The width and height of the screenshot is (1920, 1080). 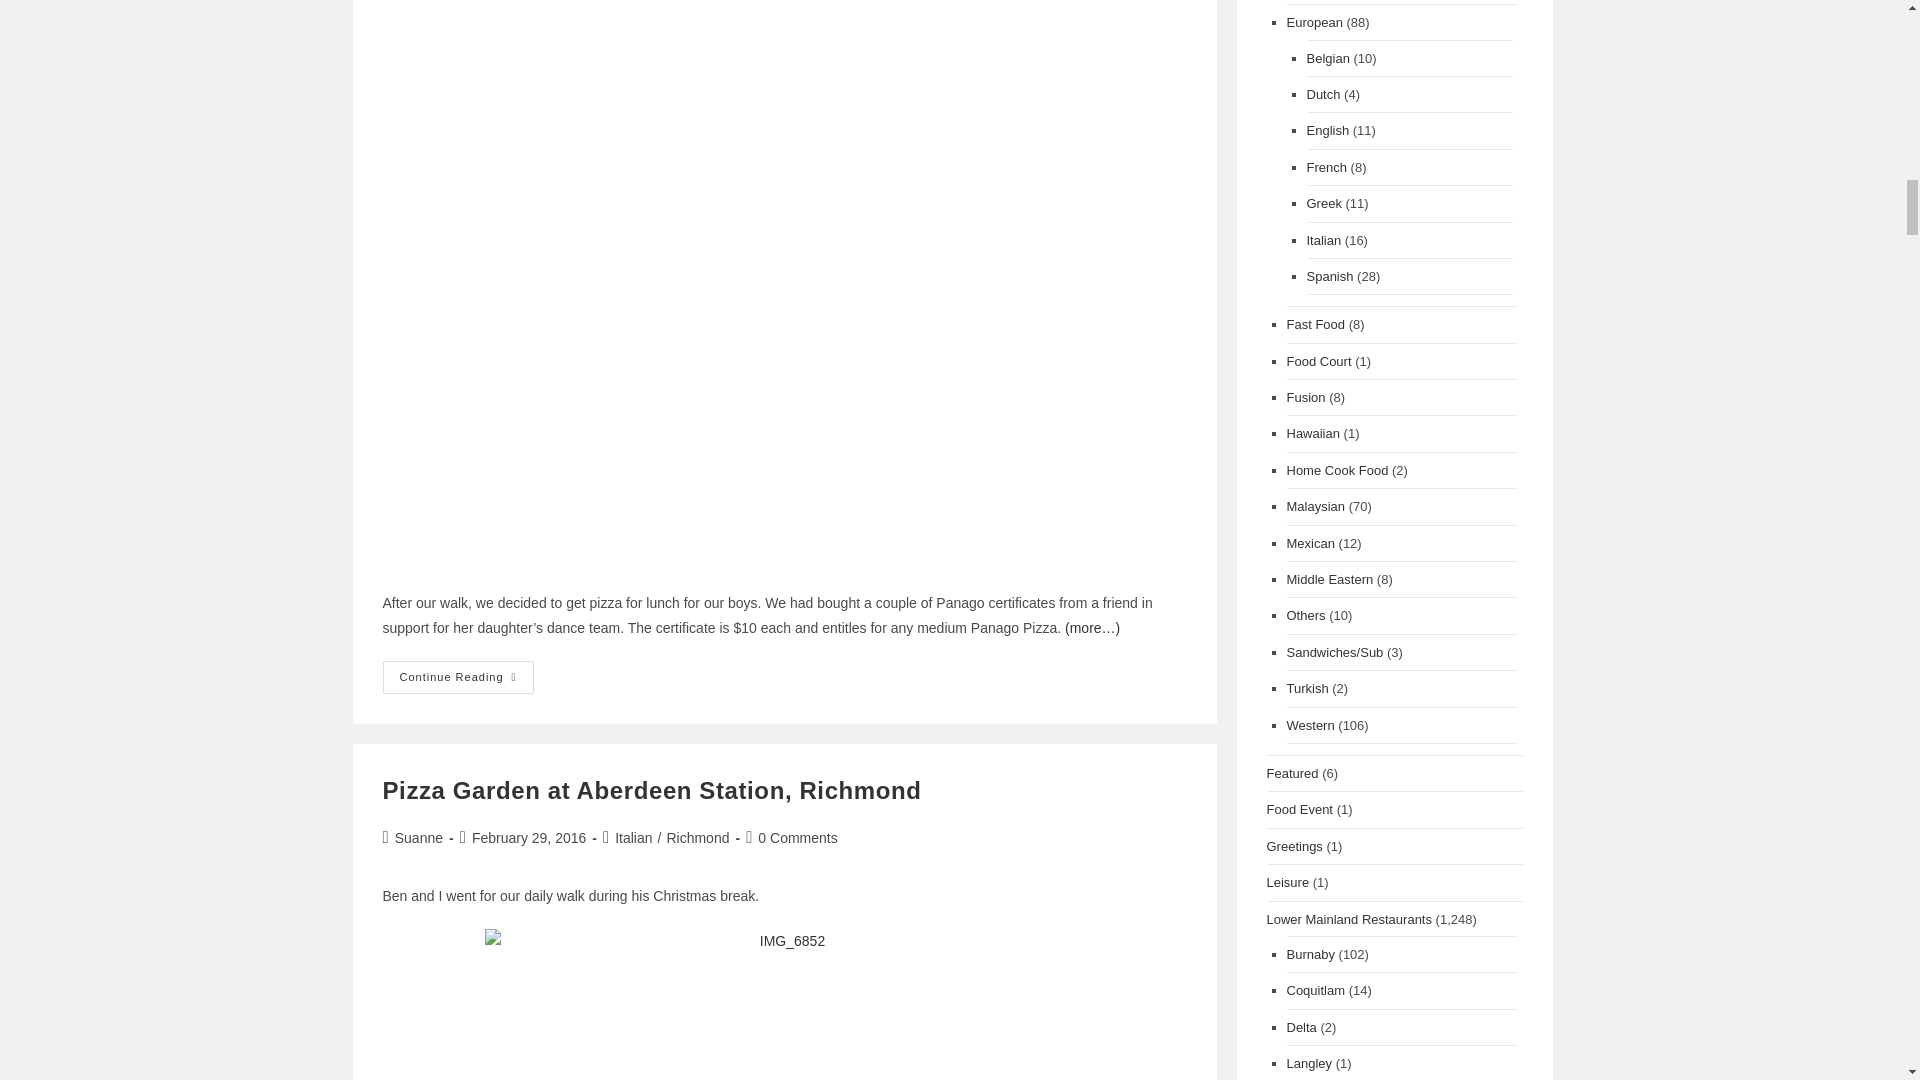 I want to click on Suanne, so click(x=419, y=838).